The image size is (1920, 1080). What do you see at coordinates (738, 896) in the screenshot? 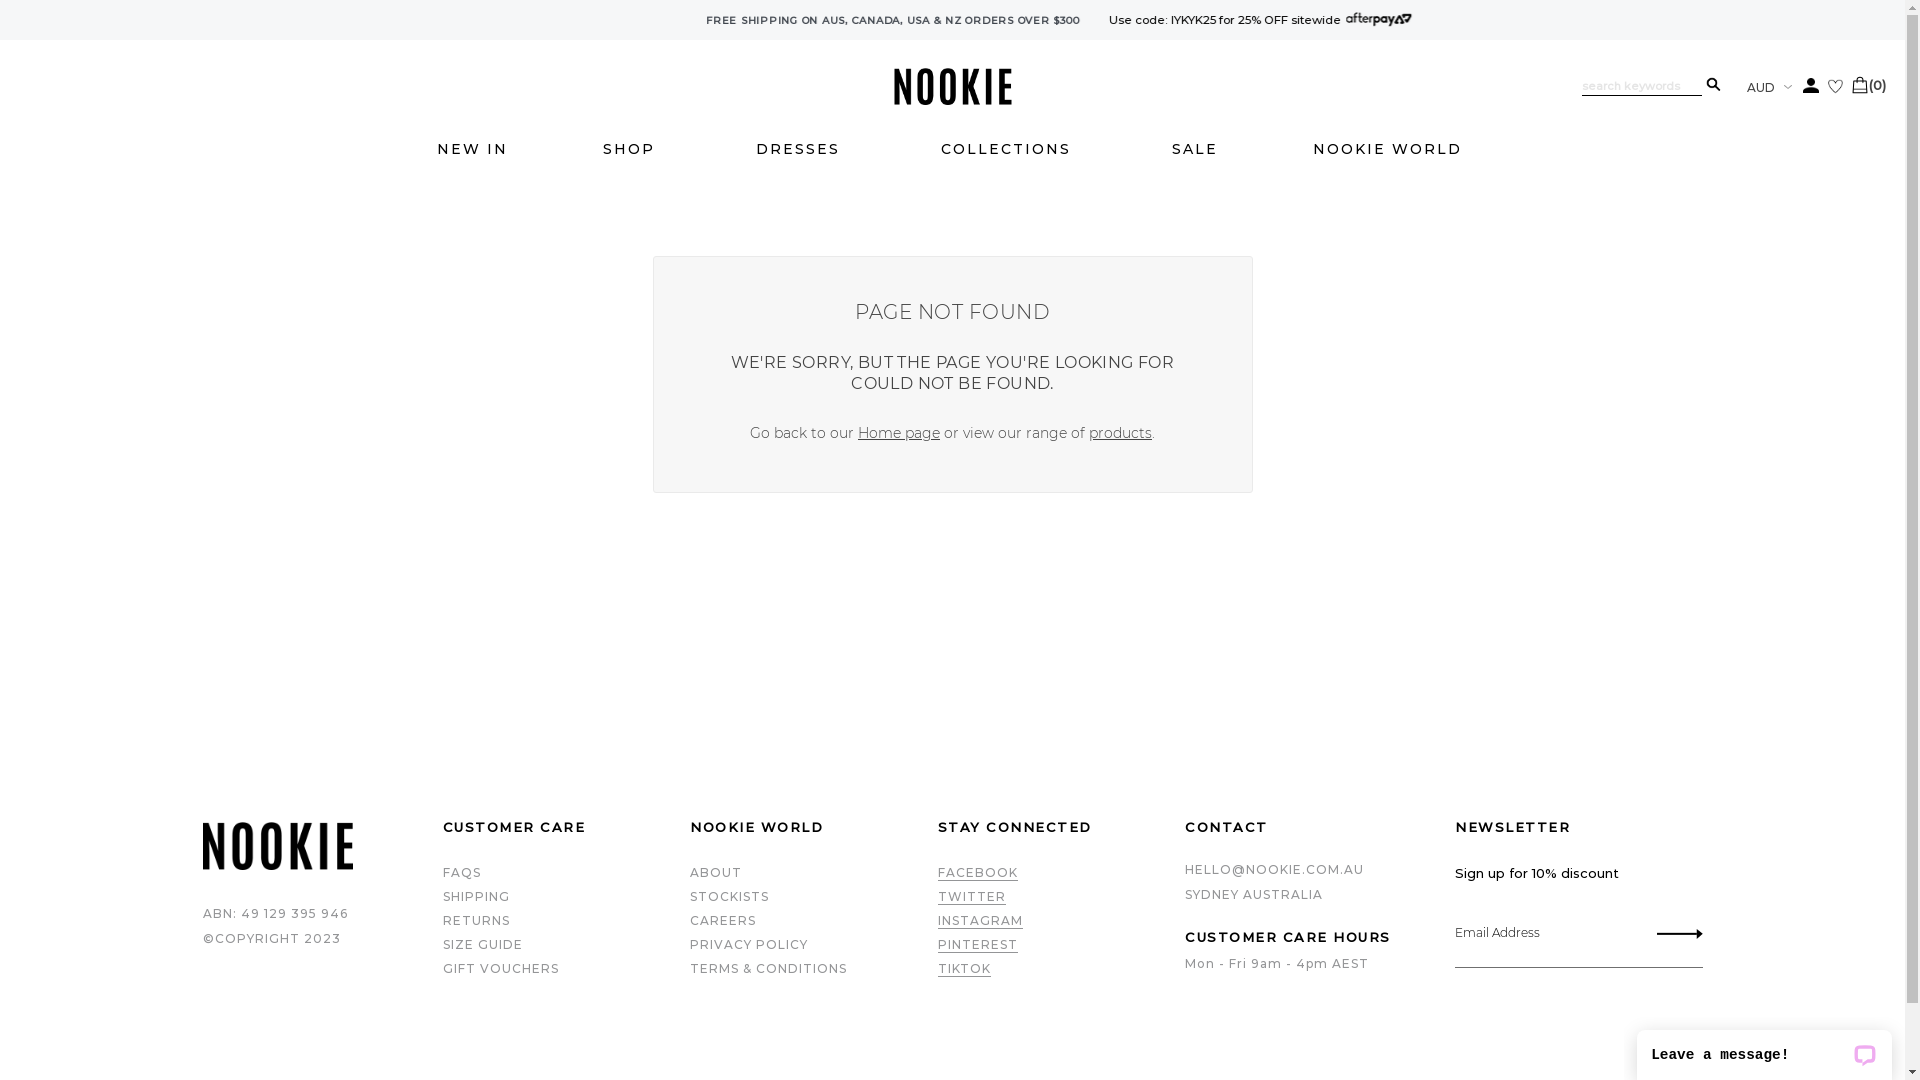
I see `STOCKISTS` at bounding box center [738, 896].